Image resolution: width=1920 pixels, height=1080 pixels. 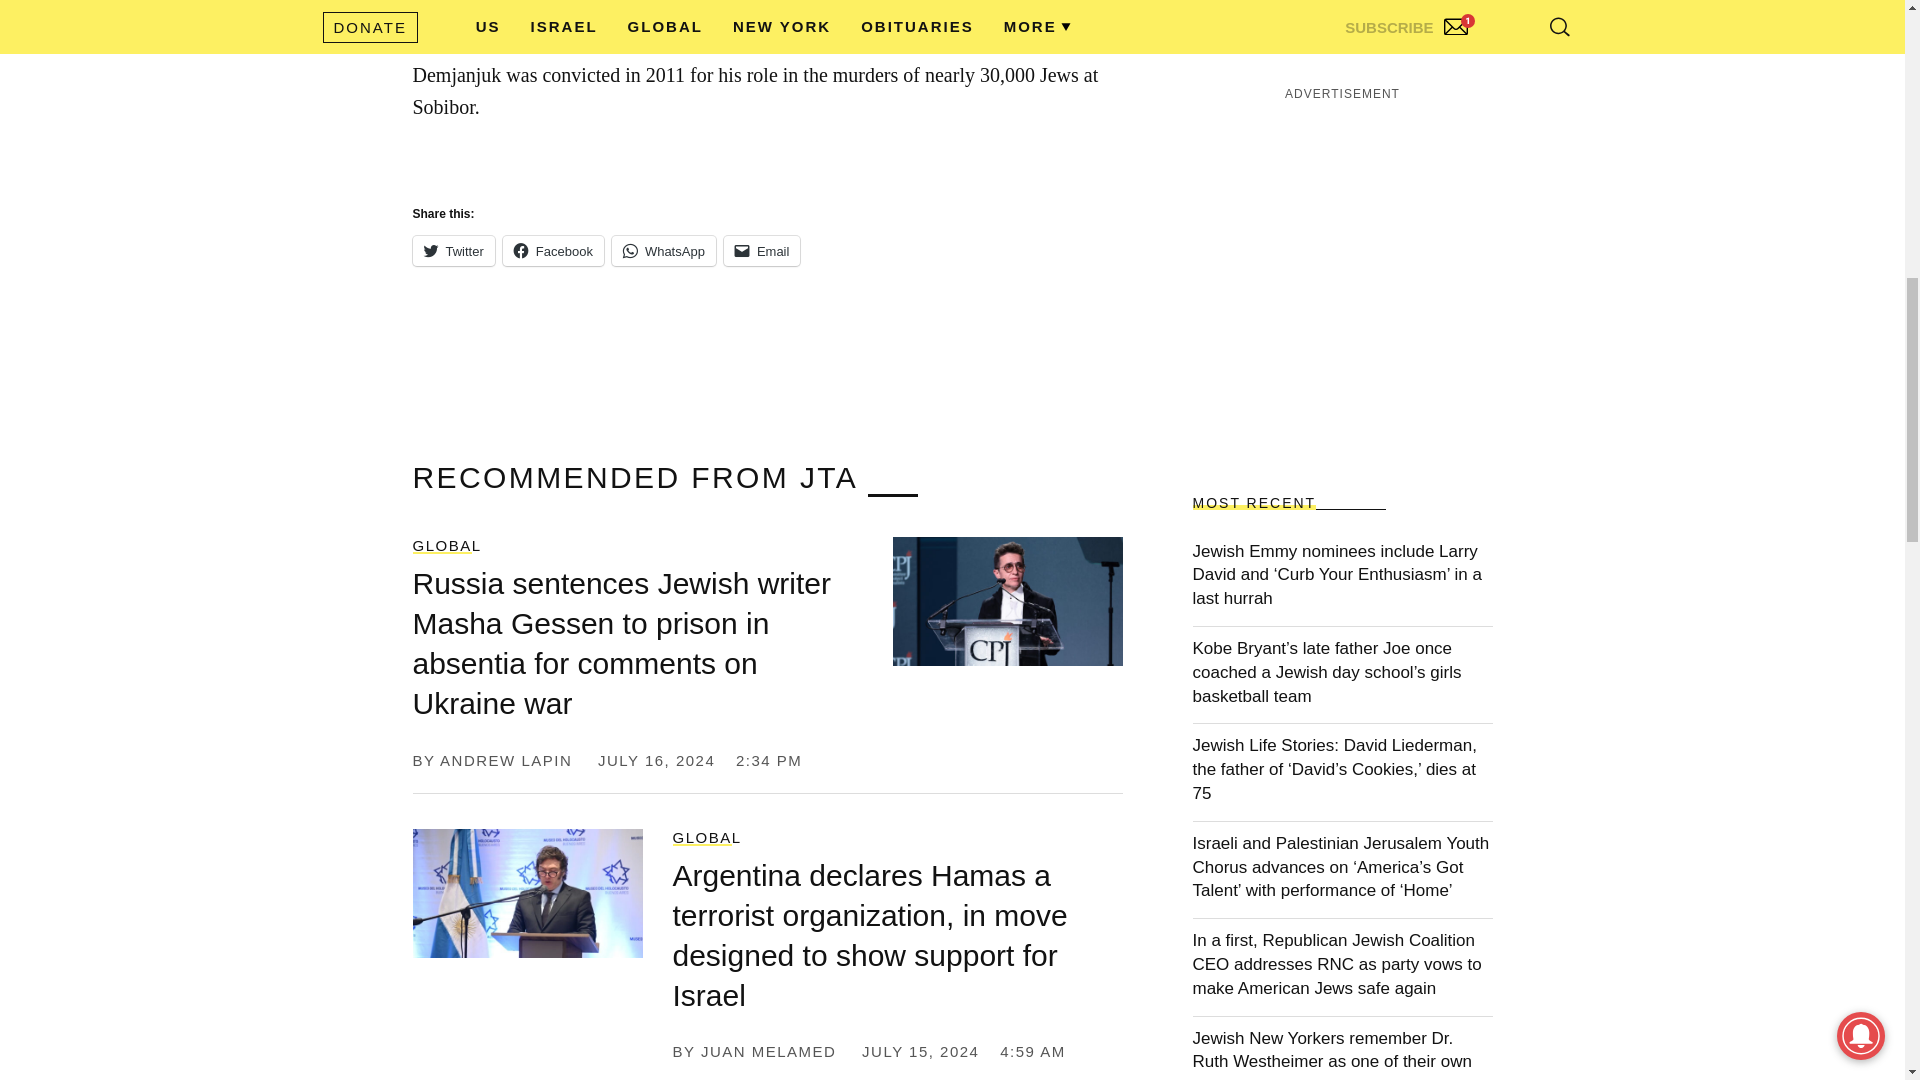 I want to click on Click to share on WhatsApp, so click(x=664, y=250).